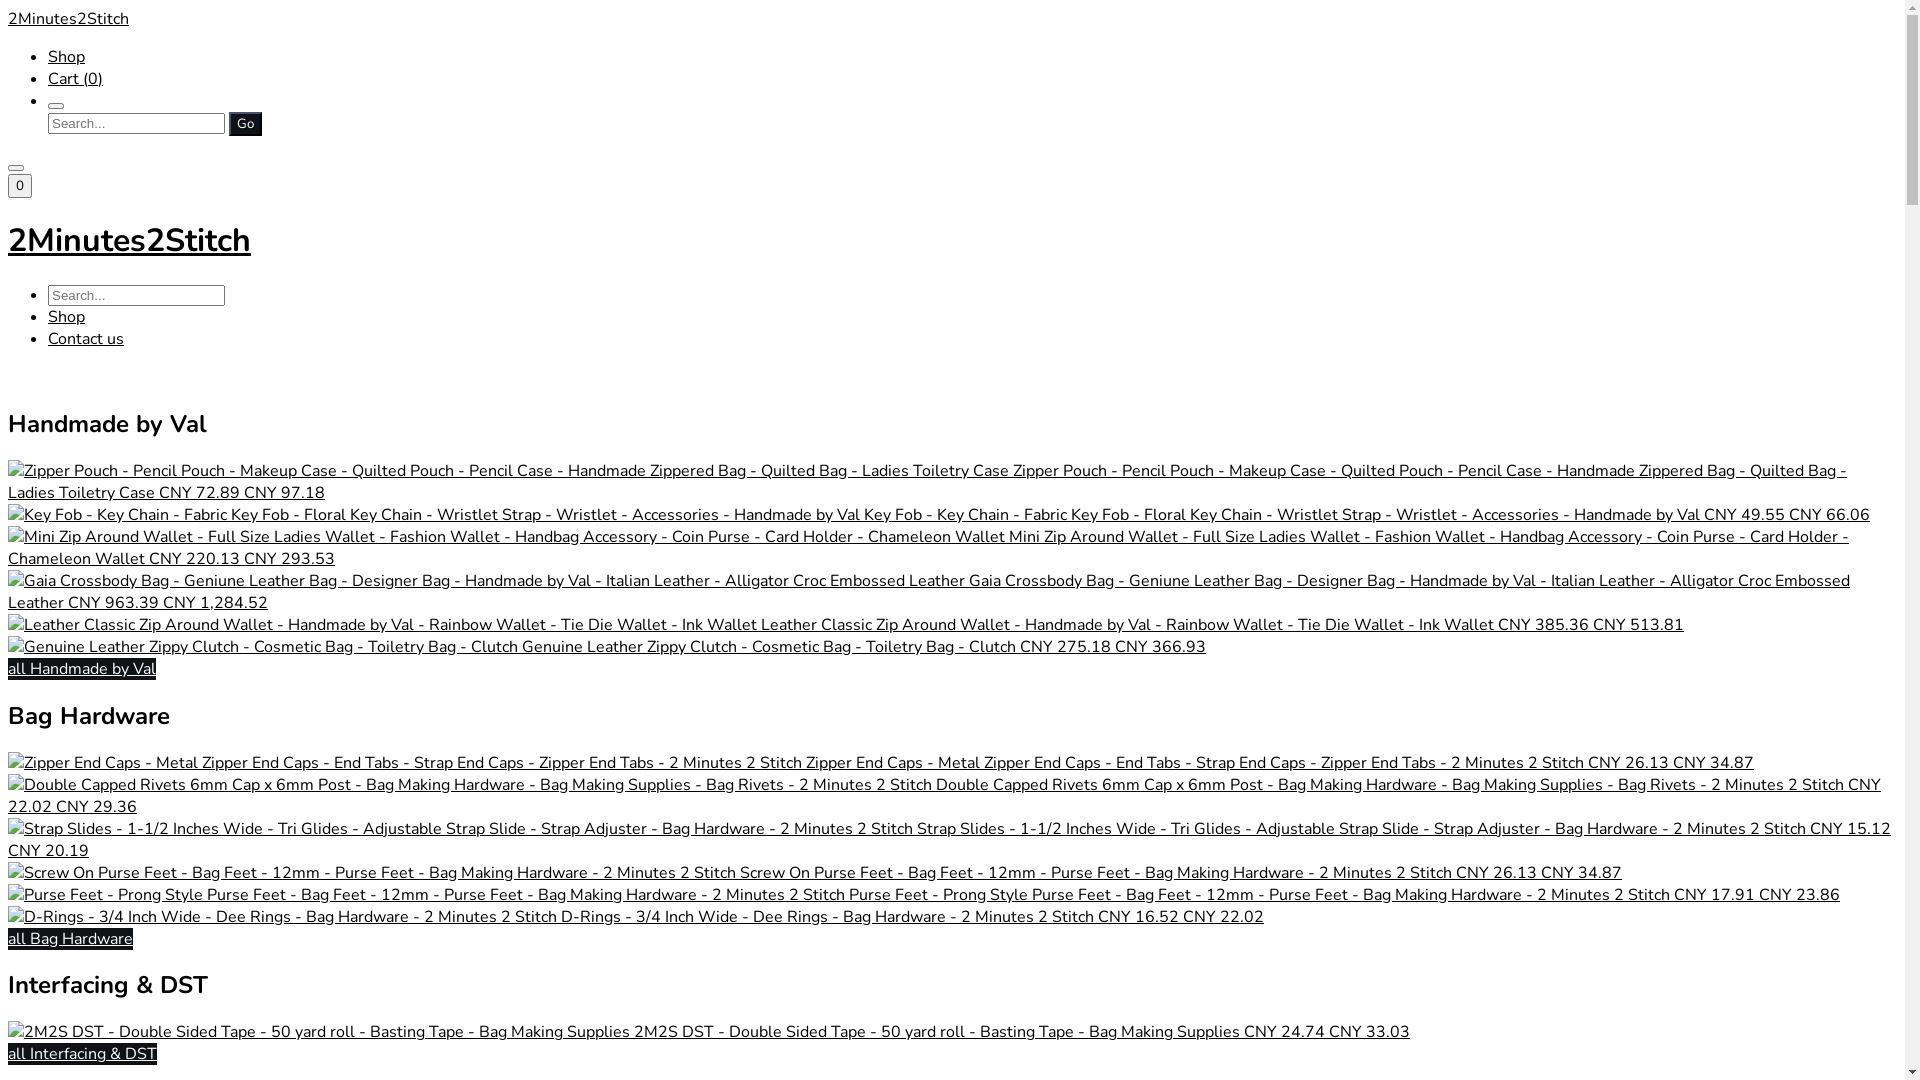 The width and height of the screenshot is (1920, 1080). Describe the element at coordinates (82, 1054) in the screenshot. I see `all Interfacing & DST` at that location.